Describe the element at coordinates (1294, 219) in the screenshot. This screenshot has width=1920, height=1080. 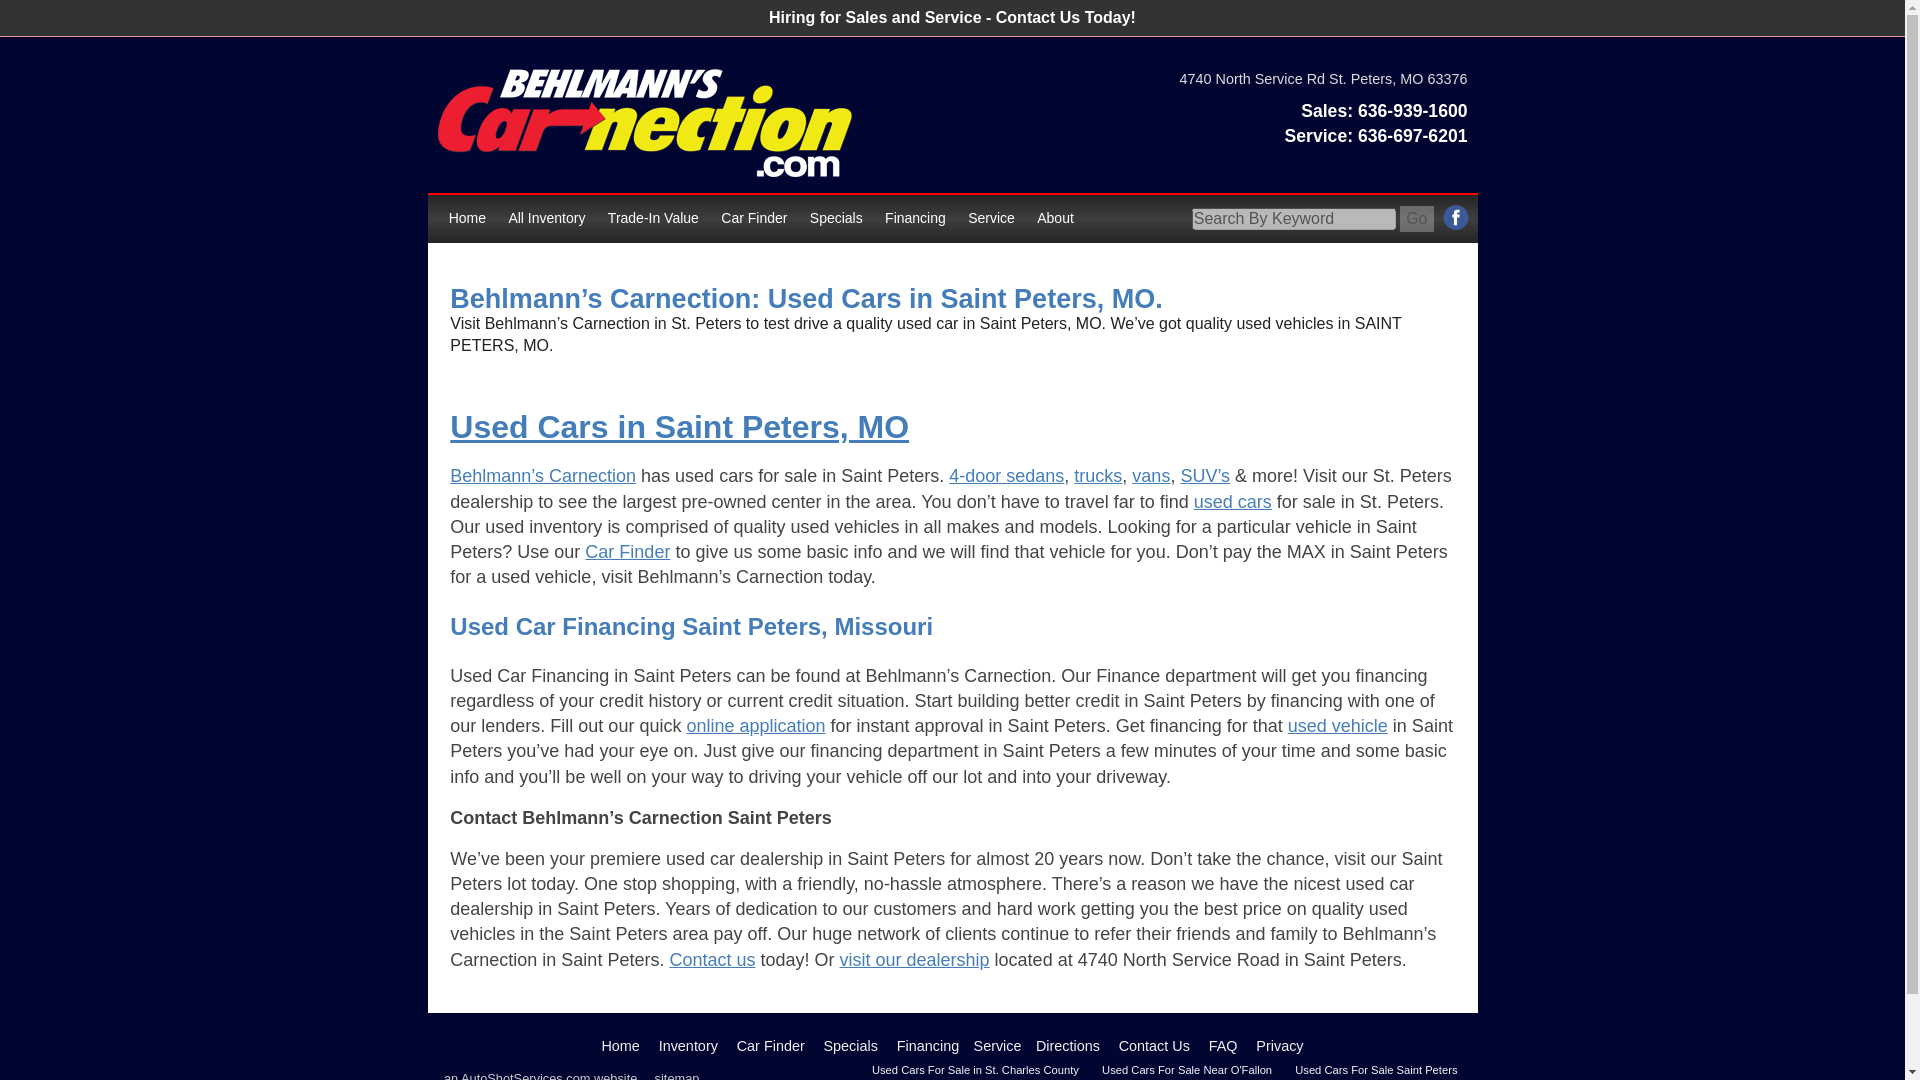
I see `Search By Keyword` at that location.